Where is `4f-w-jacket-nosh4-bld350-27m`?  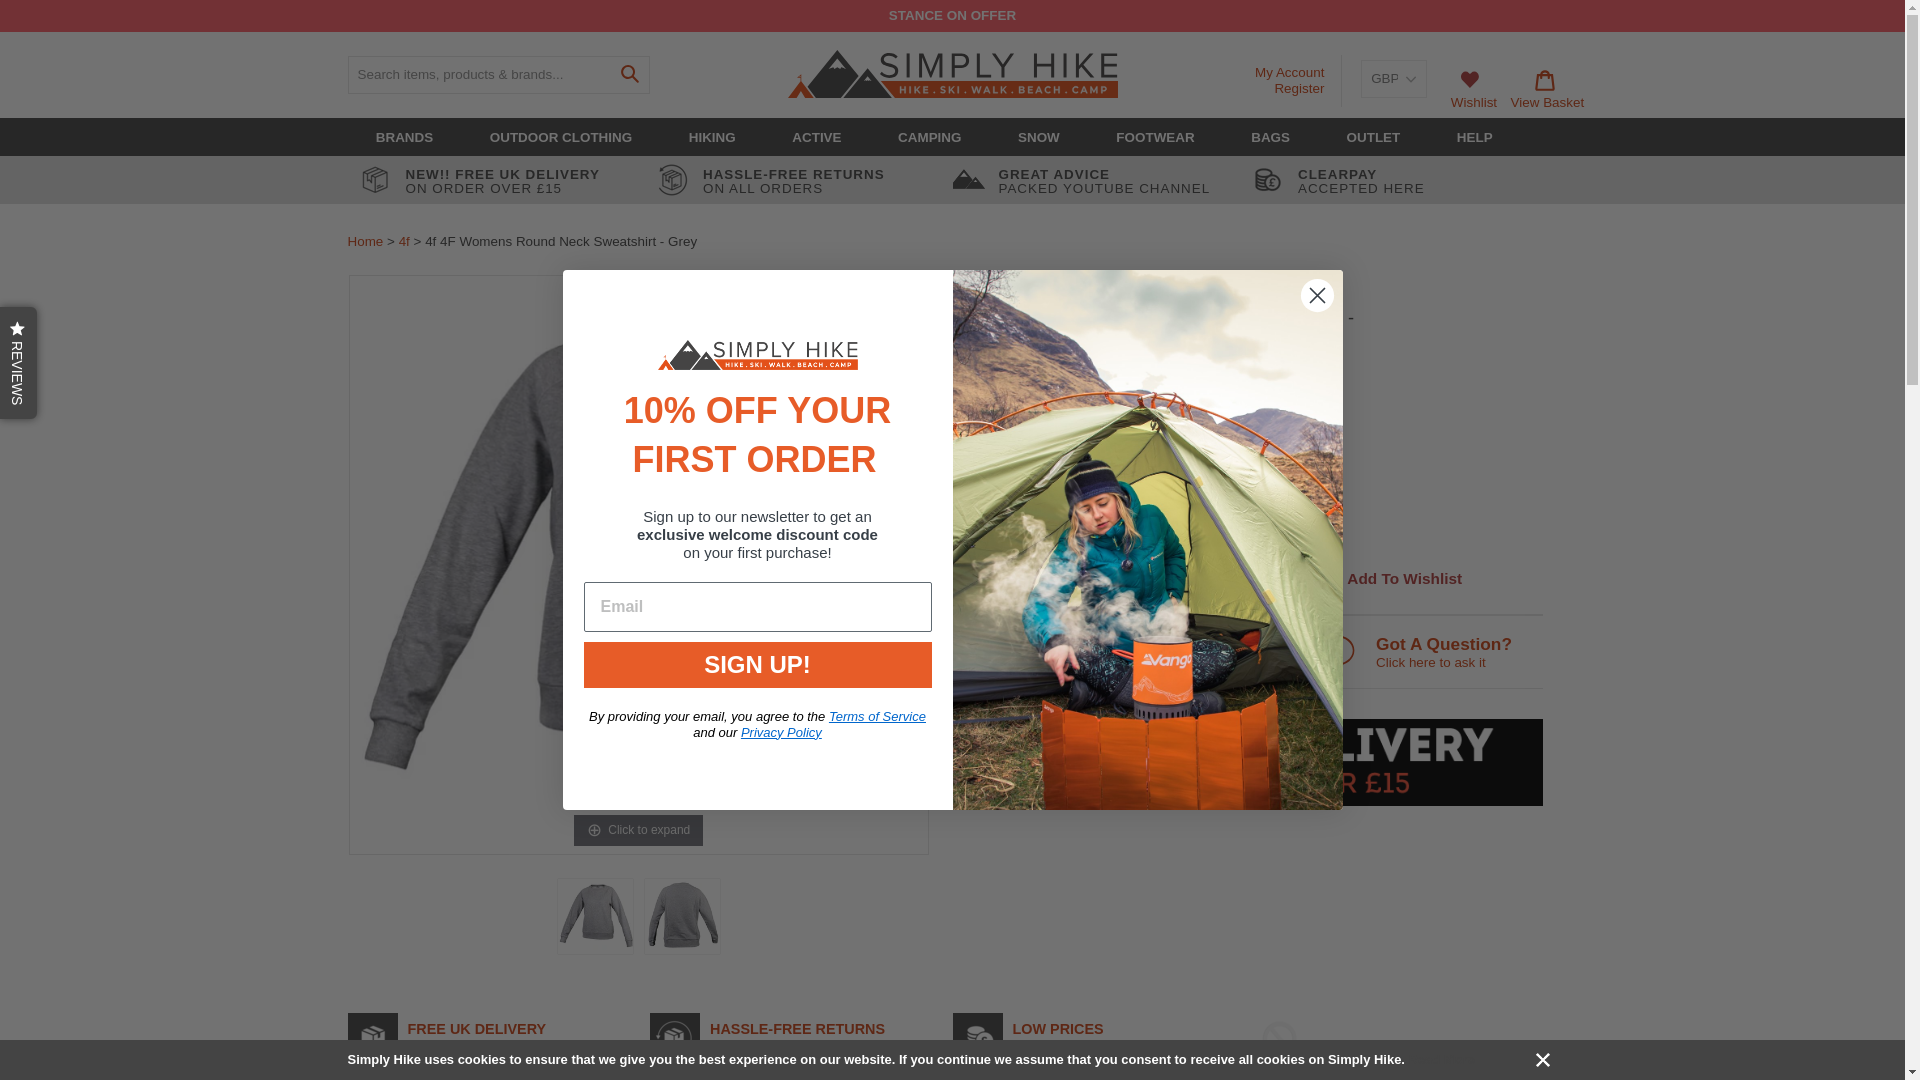
4f-w-jacket-nosh4-bld350-27m is located at coordinates (596, 916).